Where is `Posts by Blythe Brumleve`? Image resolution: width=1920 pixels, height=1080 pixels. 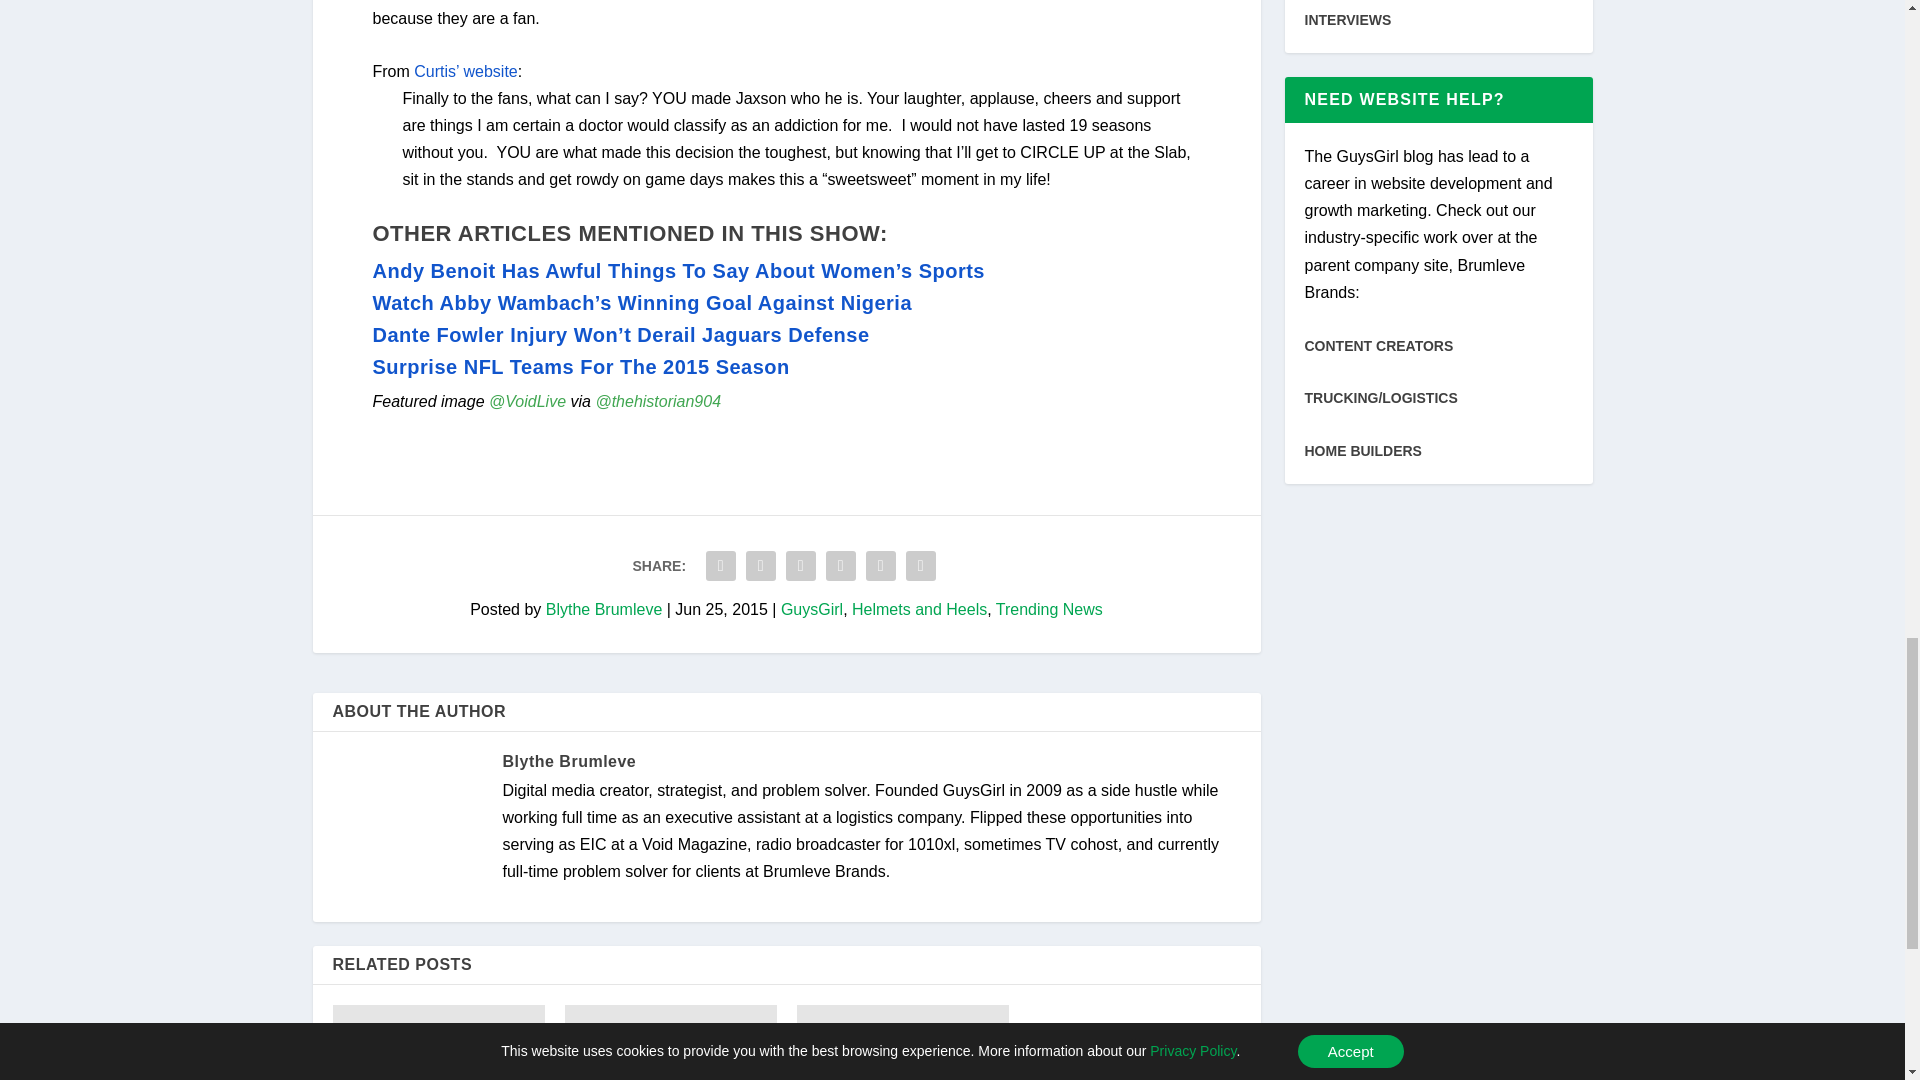
Posts by Blythe Brumleve is located at coordinates (604, 608).